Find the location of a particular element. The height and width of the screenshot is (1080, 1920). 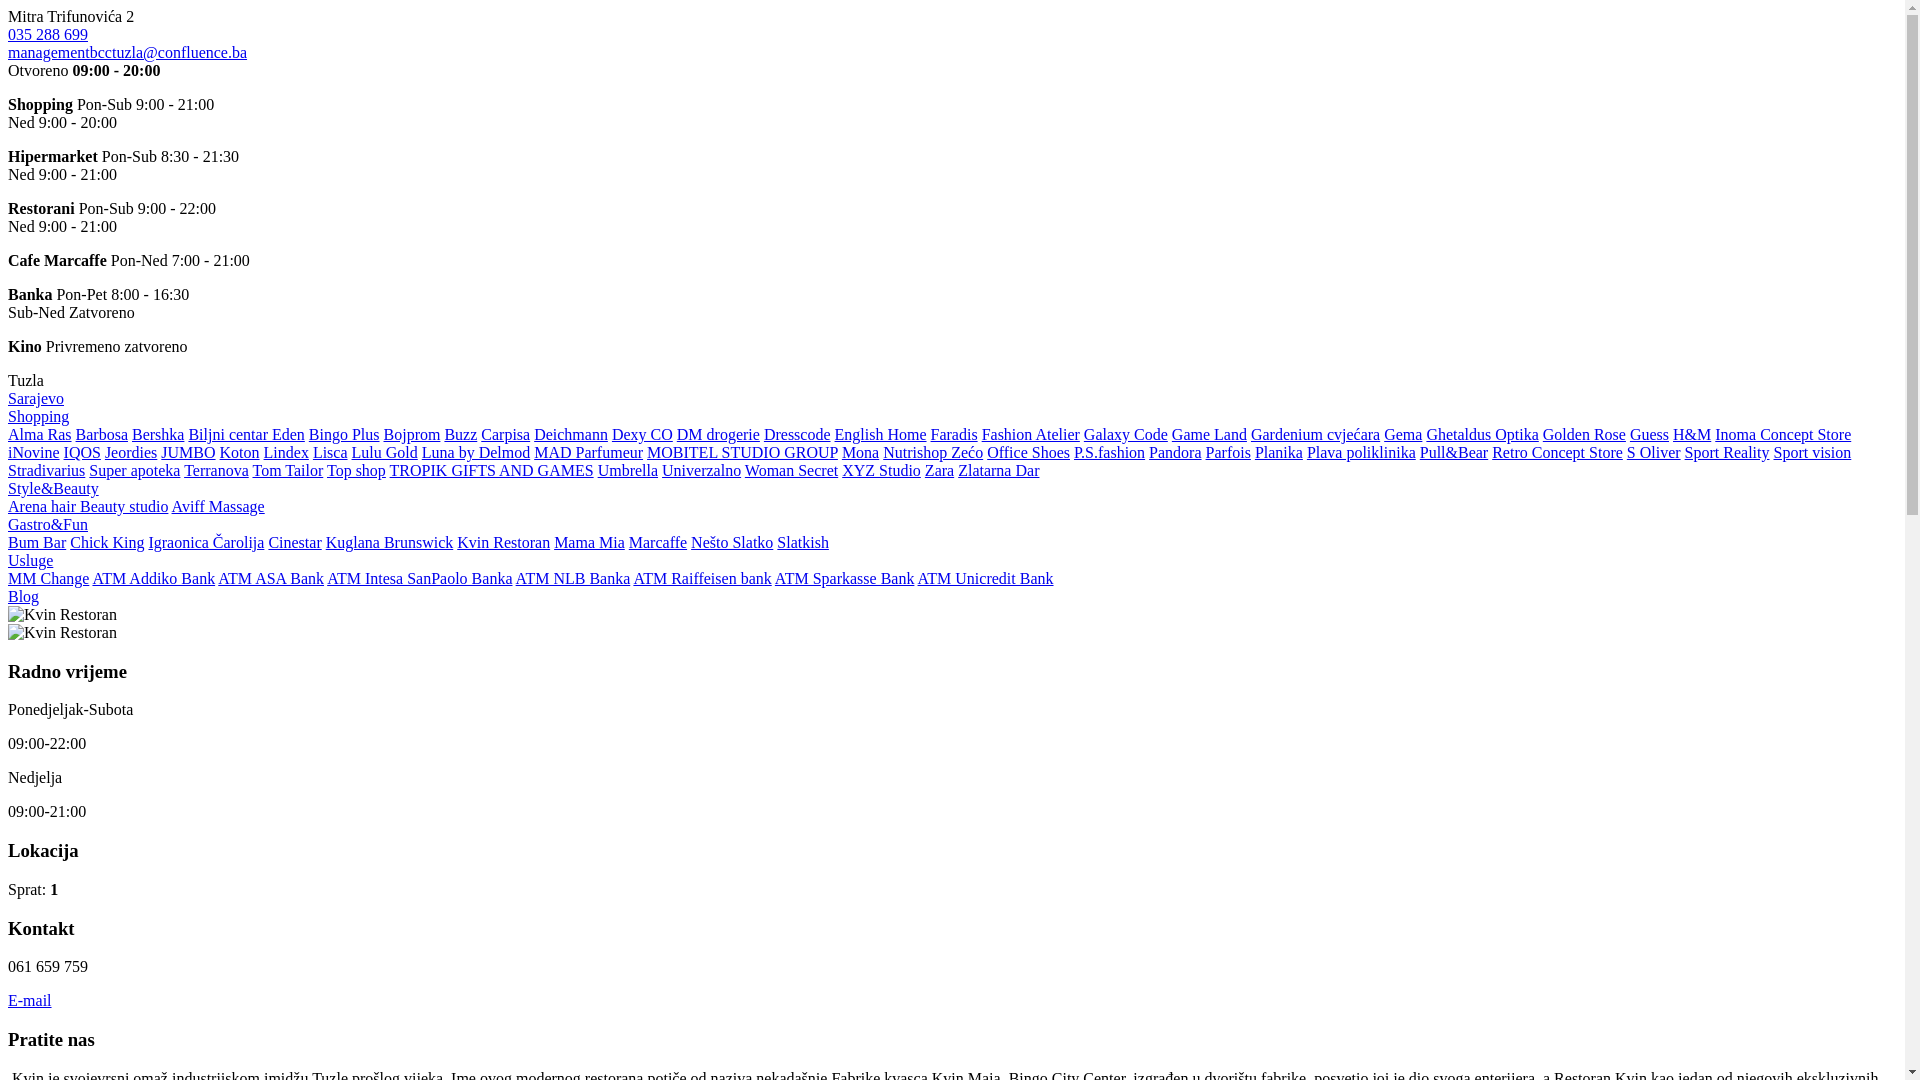

Woman Secret is located at coordinates (792, 470).